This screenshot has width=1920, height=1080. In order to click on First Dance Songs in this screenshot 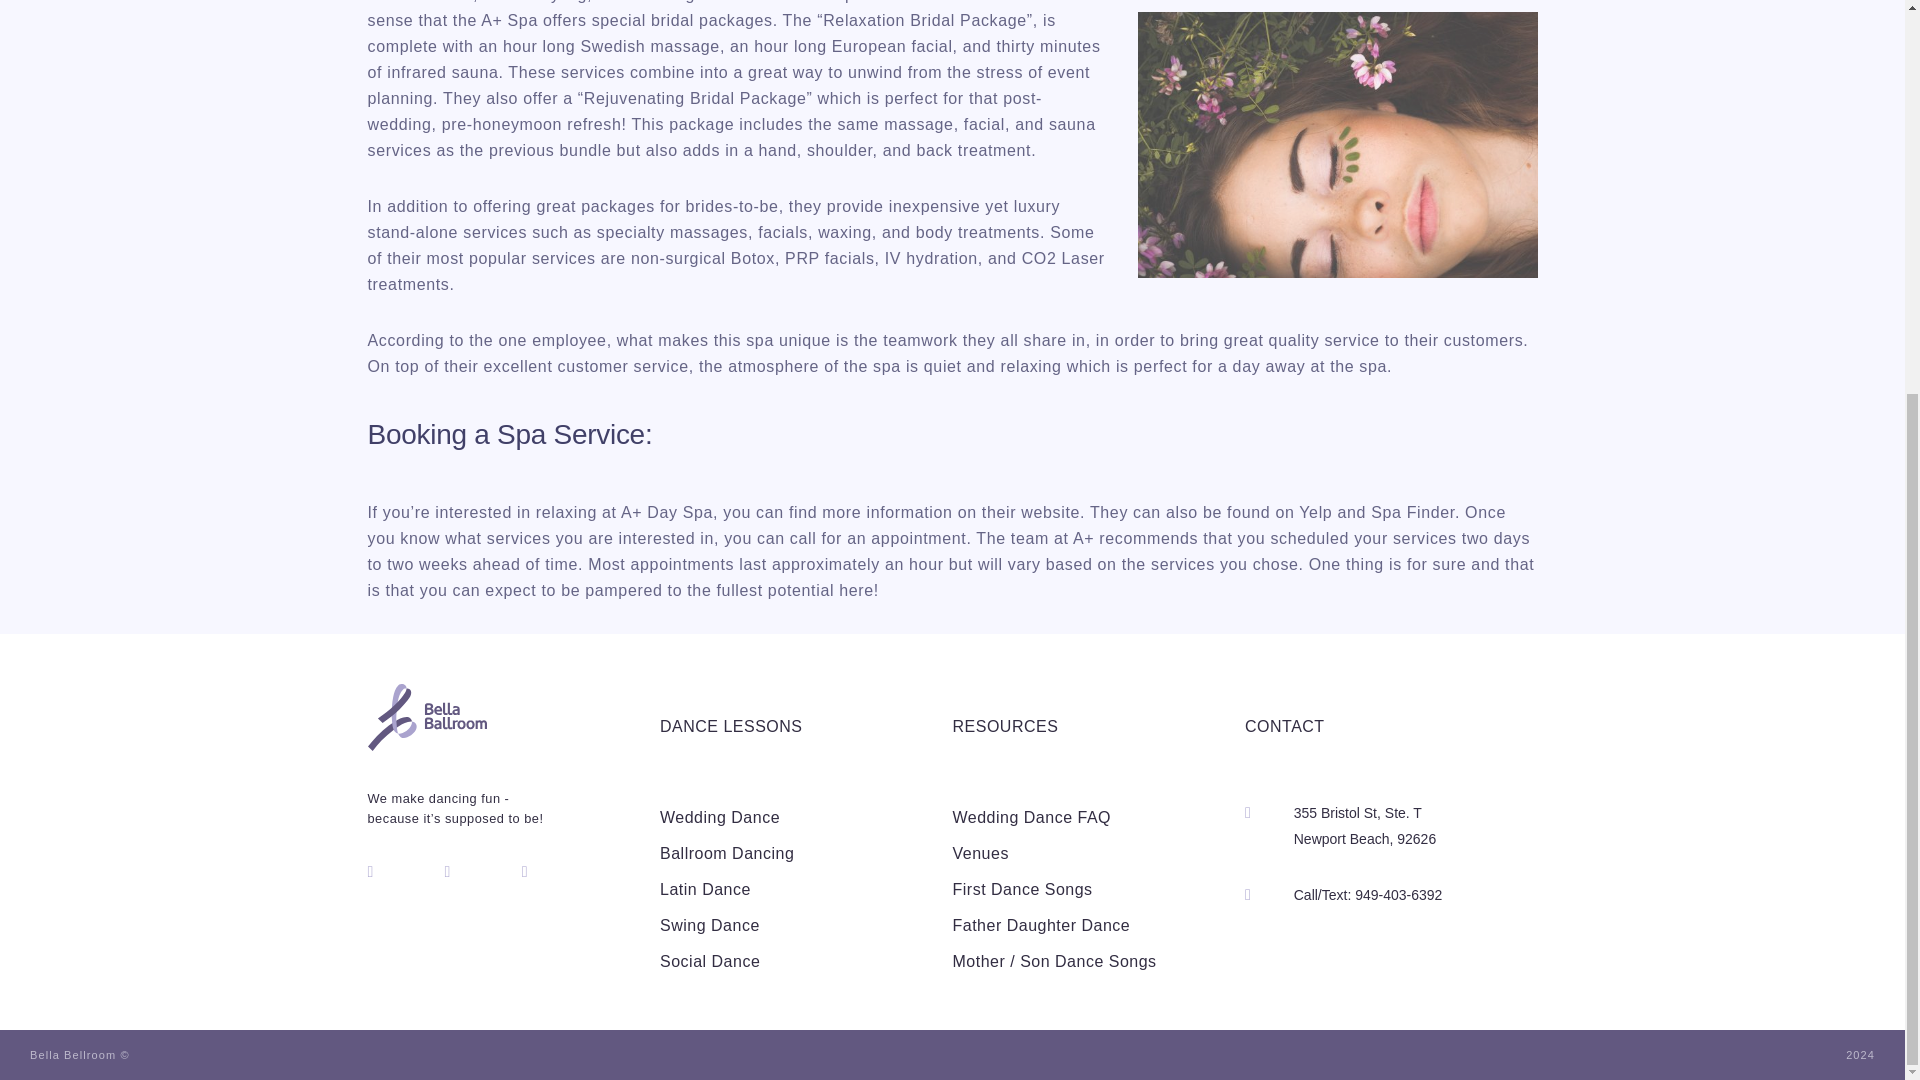, I will do `click(720, 817)`.